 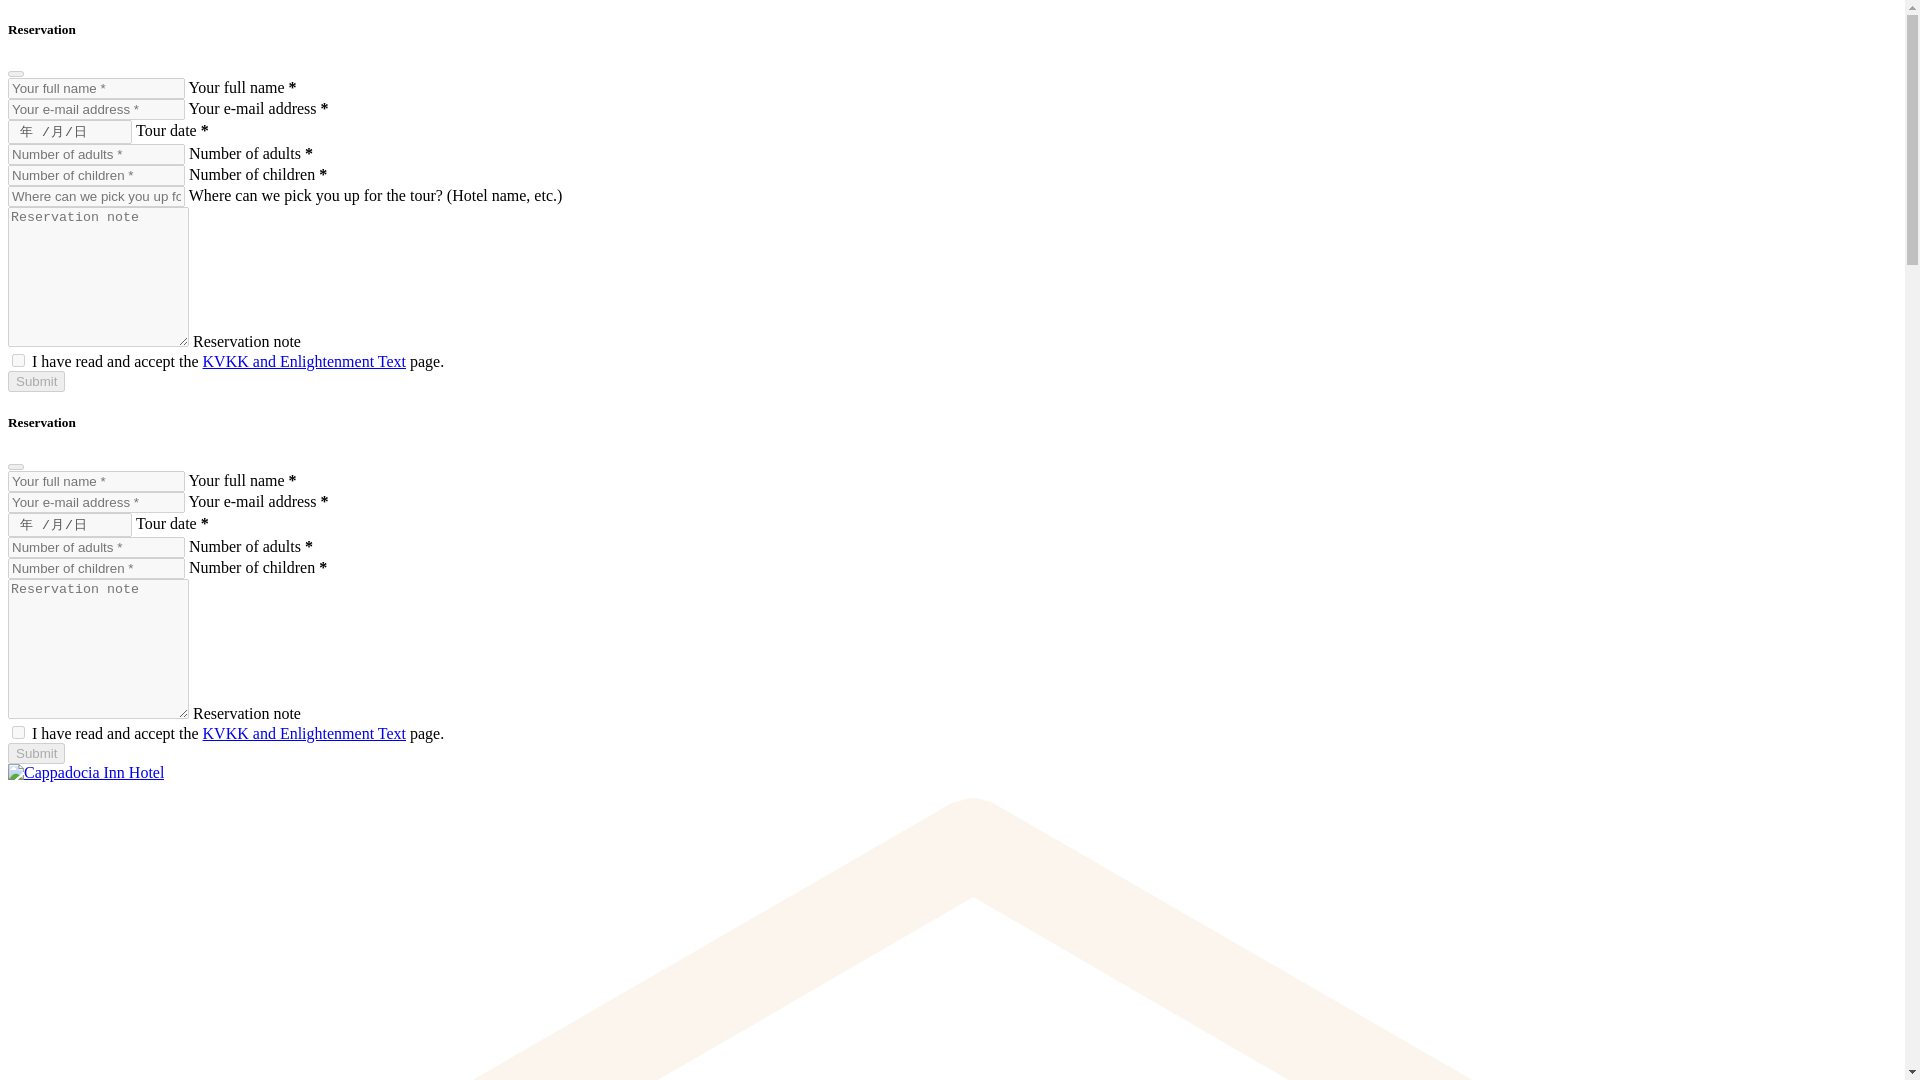 What do you see at coordinates (18, 360) in the screenshot?
I see `1` at bounding box center [18, 360].